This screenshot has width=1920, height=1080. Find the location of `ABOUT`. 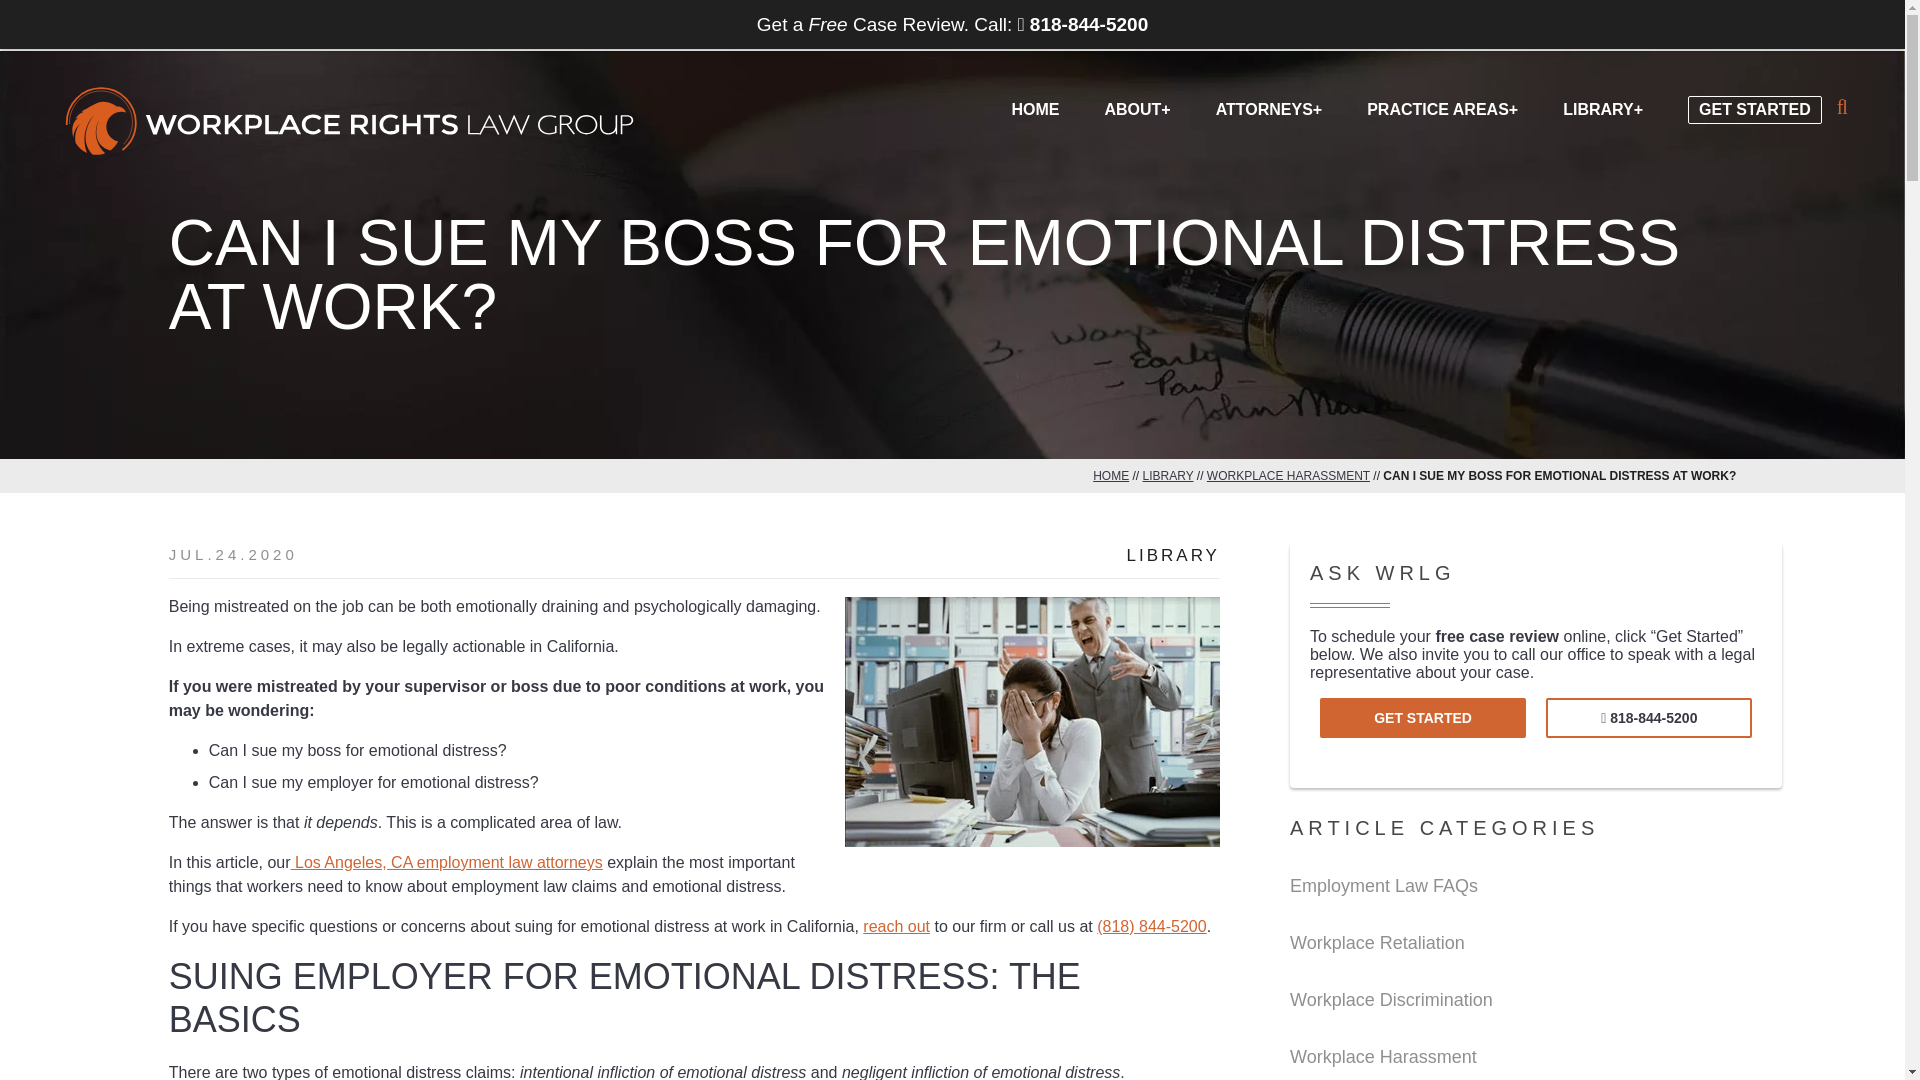

ABOUT is located at coordinates (1136, 107).